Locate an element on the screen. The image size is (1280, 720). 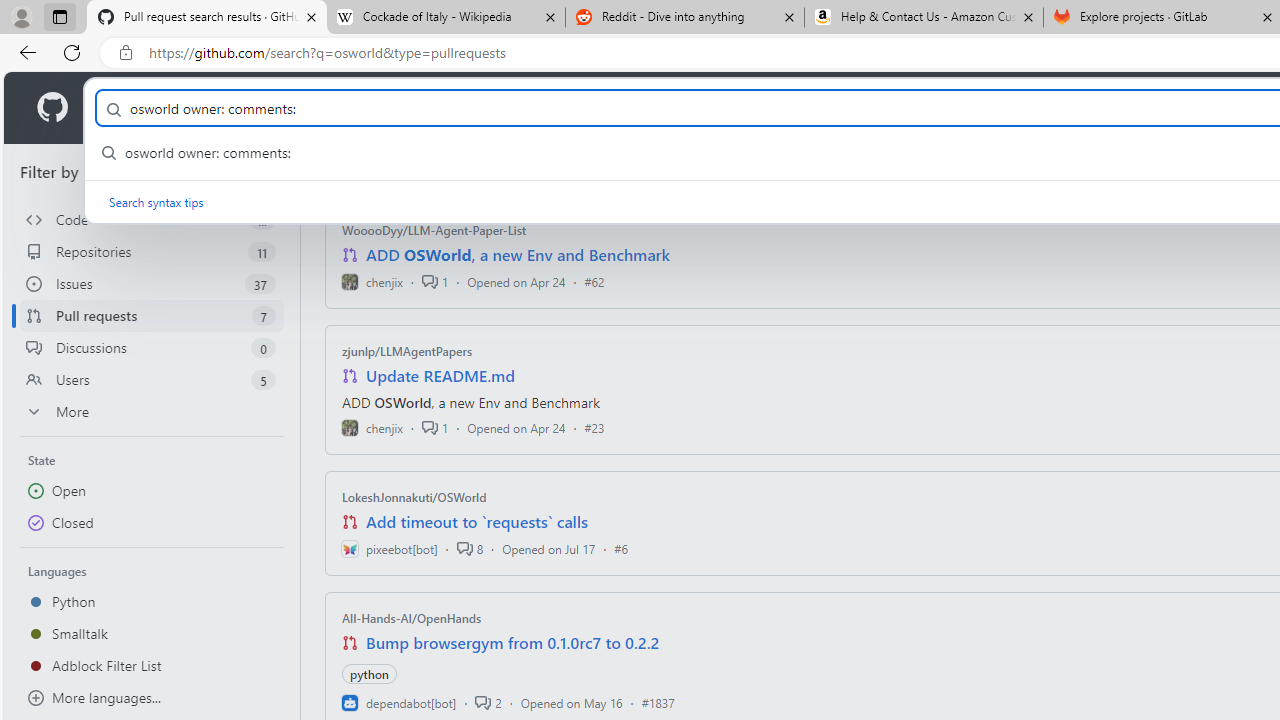
Bump browsergym from 0.1.0rc7 to 0.2.2 is located at coordinates (513, 642).